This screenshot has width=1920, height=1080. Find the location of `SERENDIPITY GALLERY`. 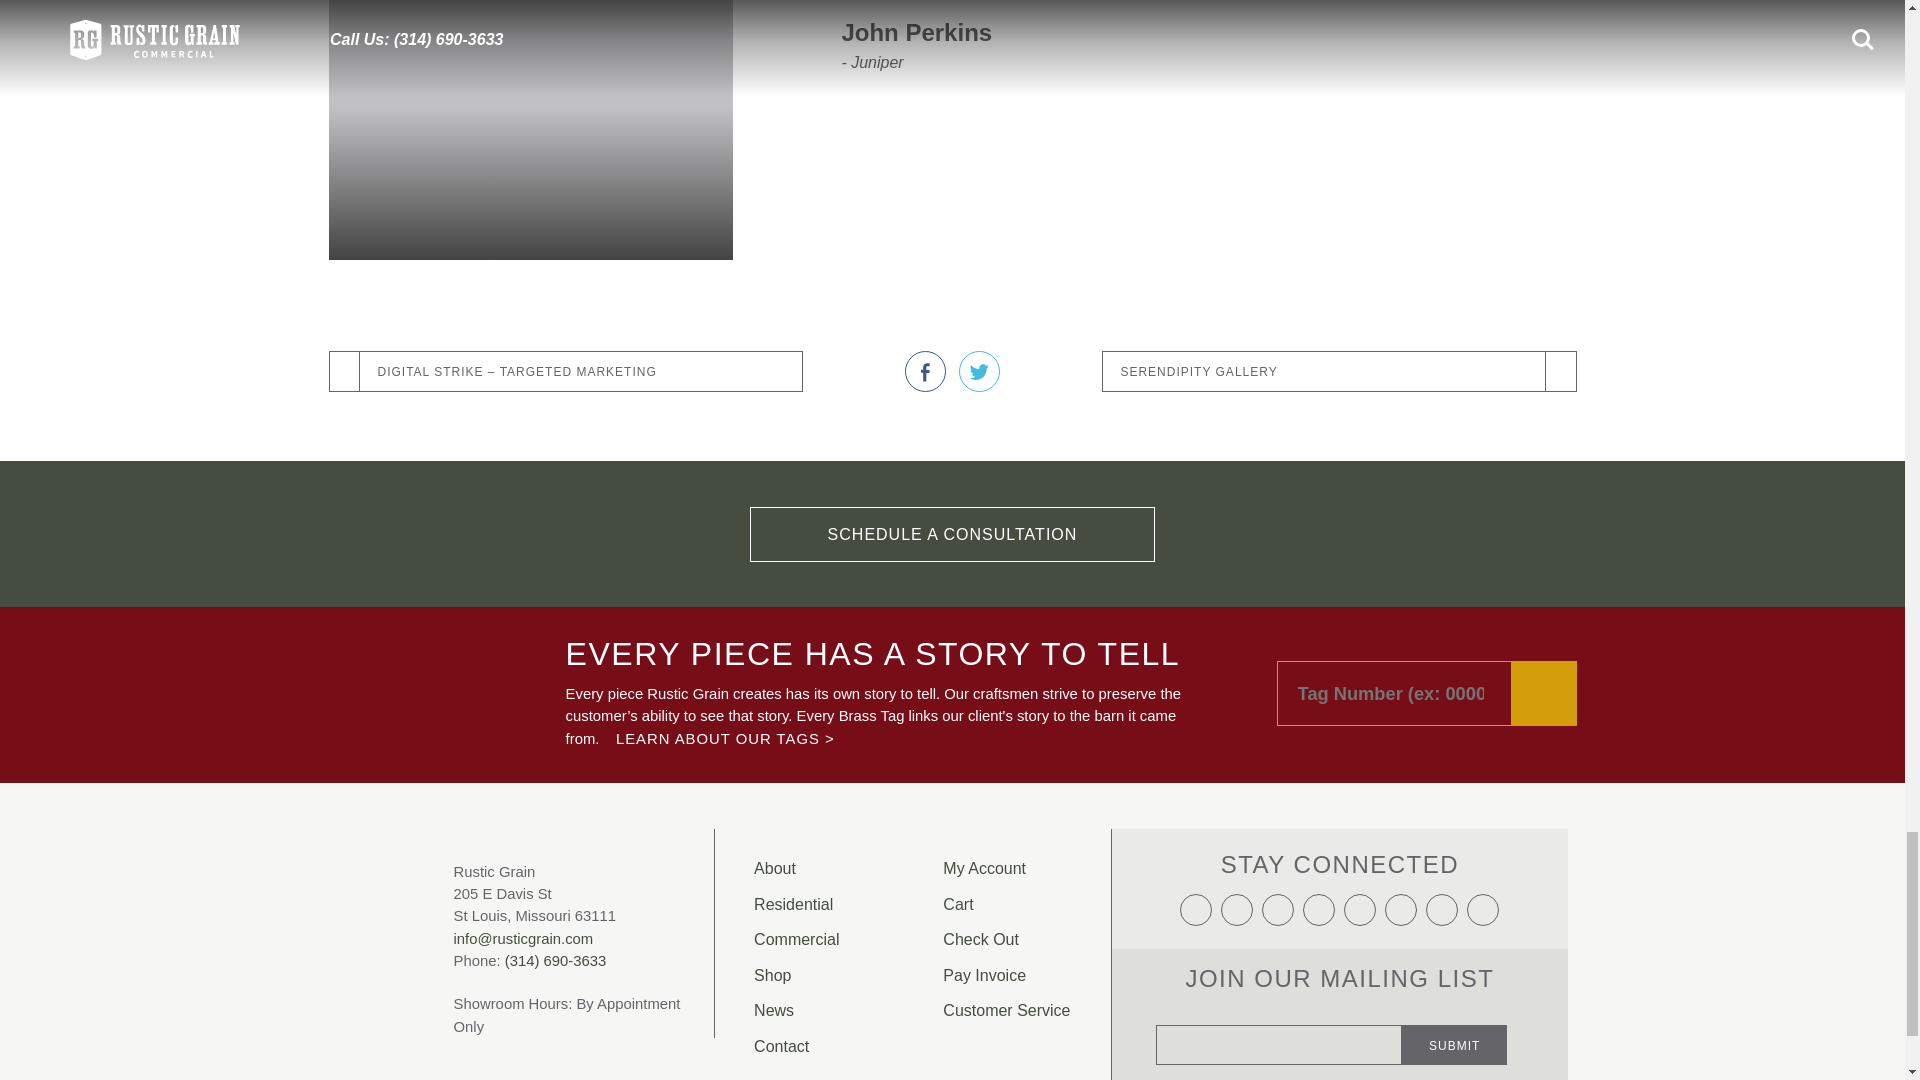

SERENDIPITY GALLERY is located at coordinates (1338, 328).